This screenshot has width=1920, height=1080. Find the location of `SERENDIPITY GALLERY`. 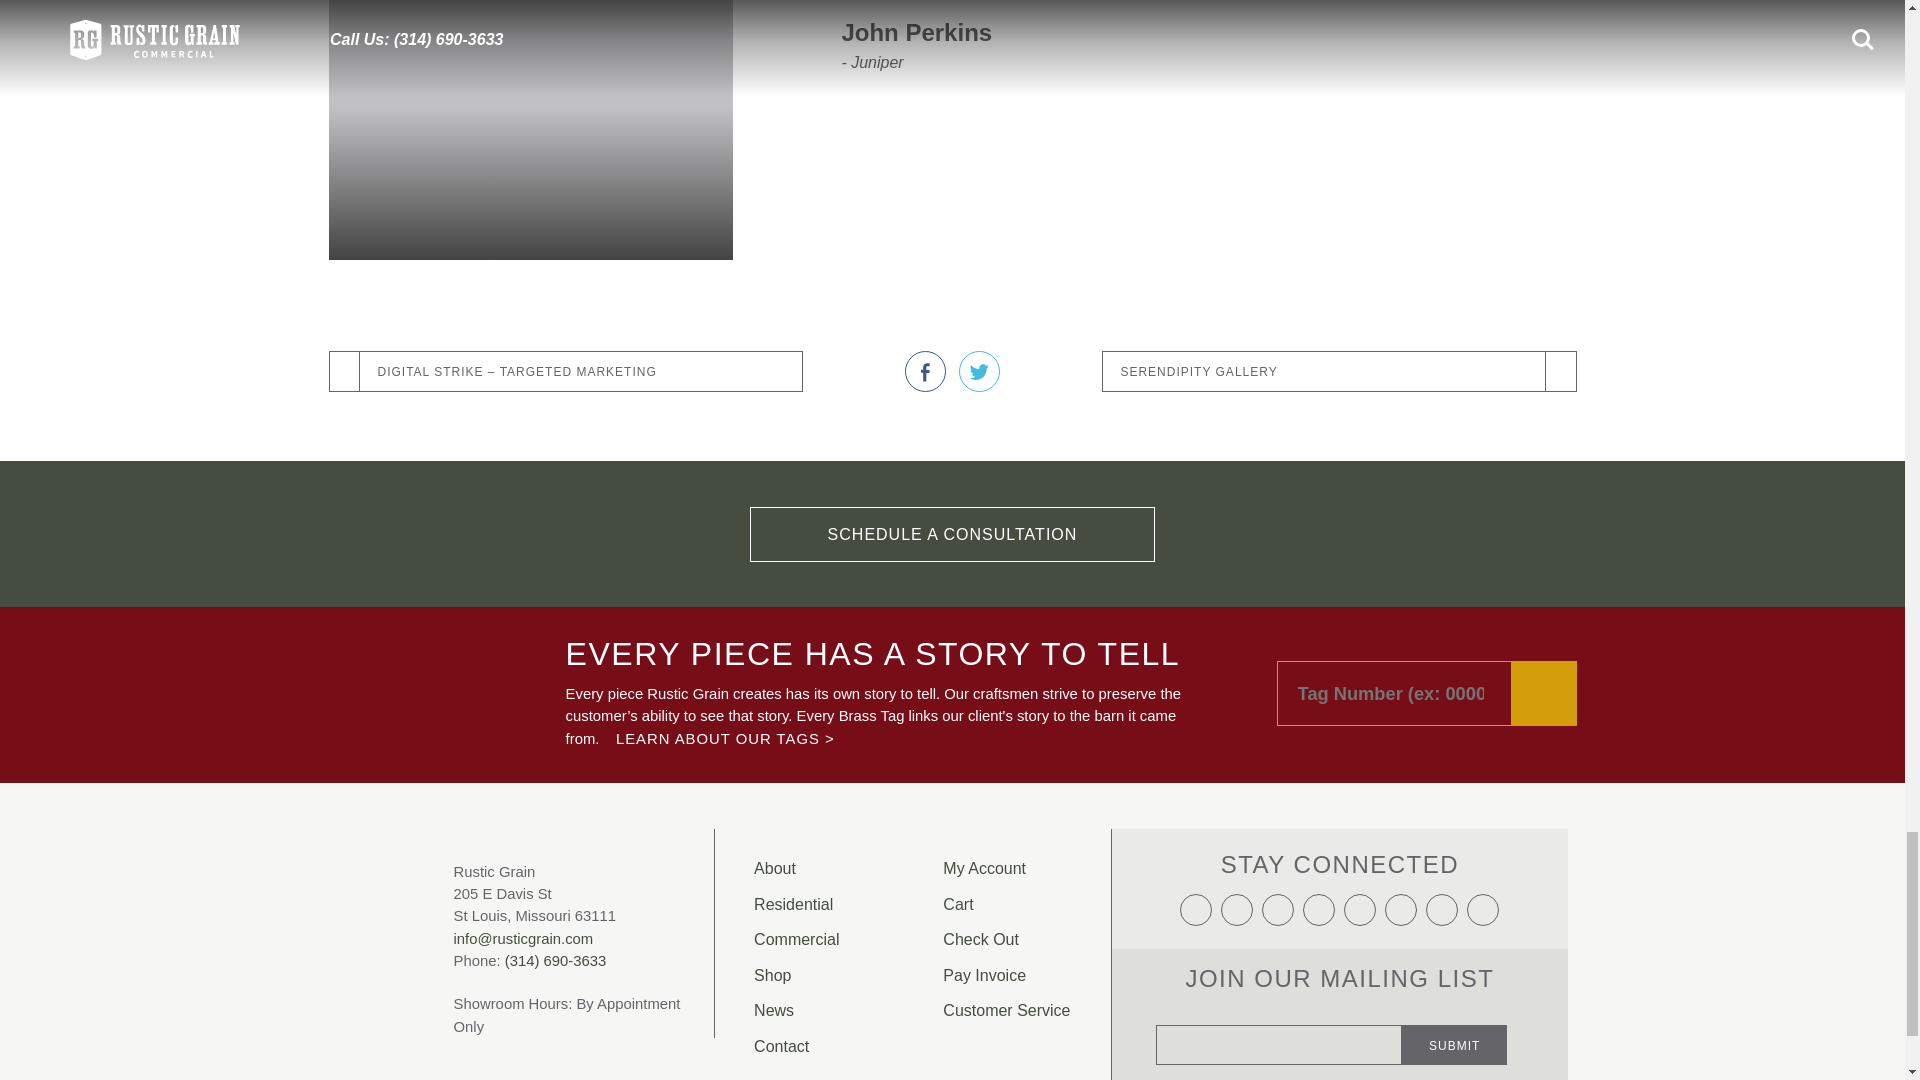

SERENDIPITY GALLERY is located at coordinates (1338, 328).